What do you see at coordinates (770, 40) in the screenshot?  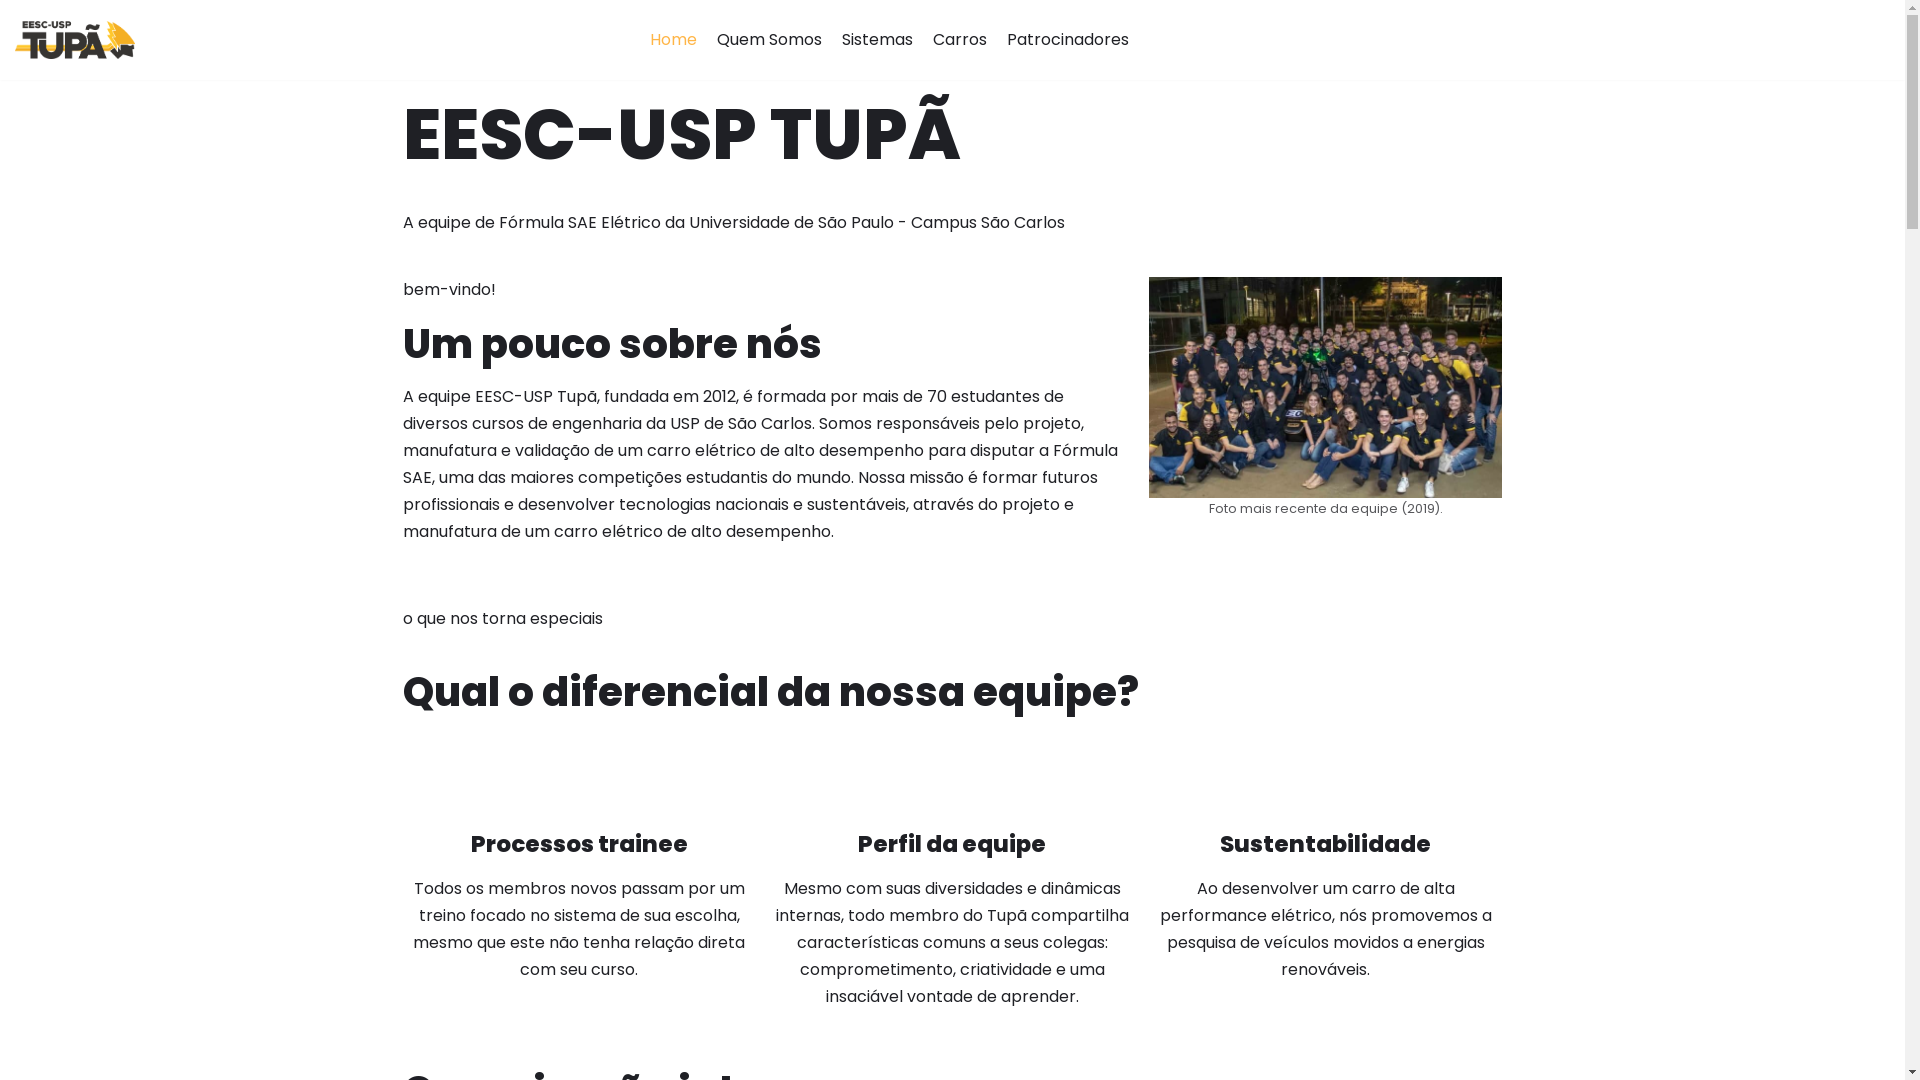 I see `Quem Somos` at bounding box center [770, 40].